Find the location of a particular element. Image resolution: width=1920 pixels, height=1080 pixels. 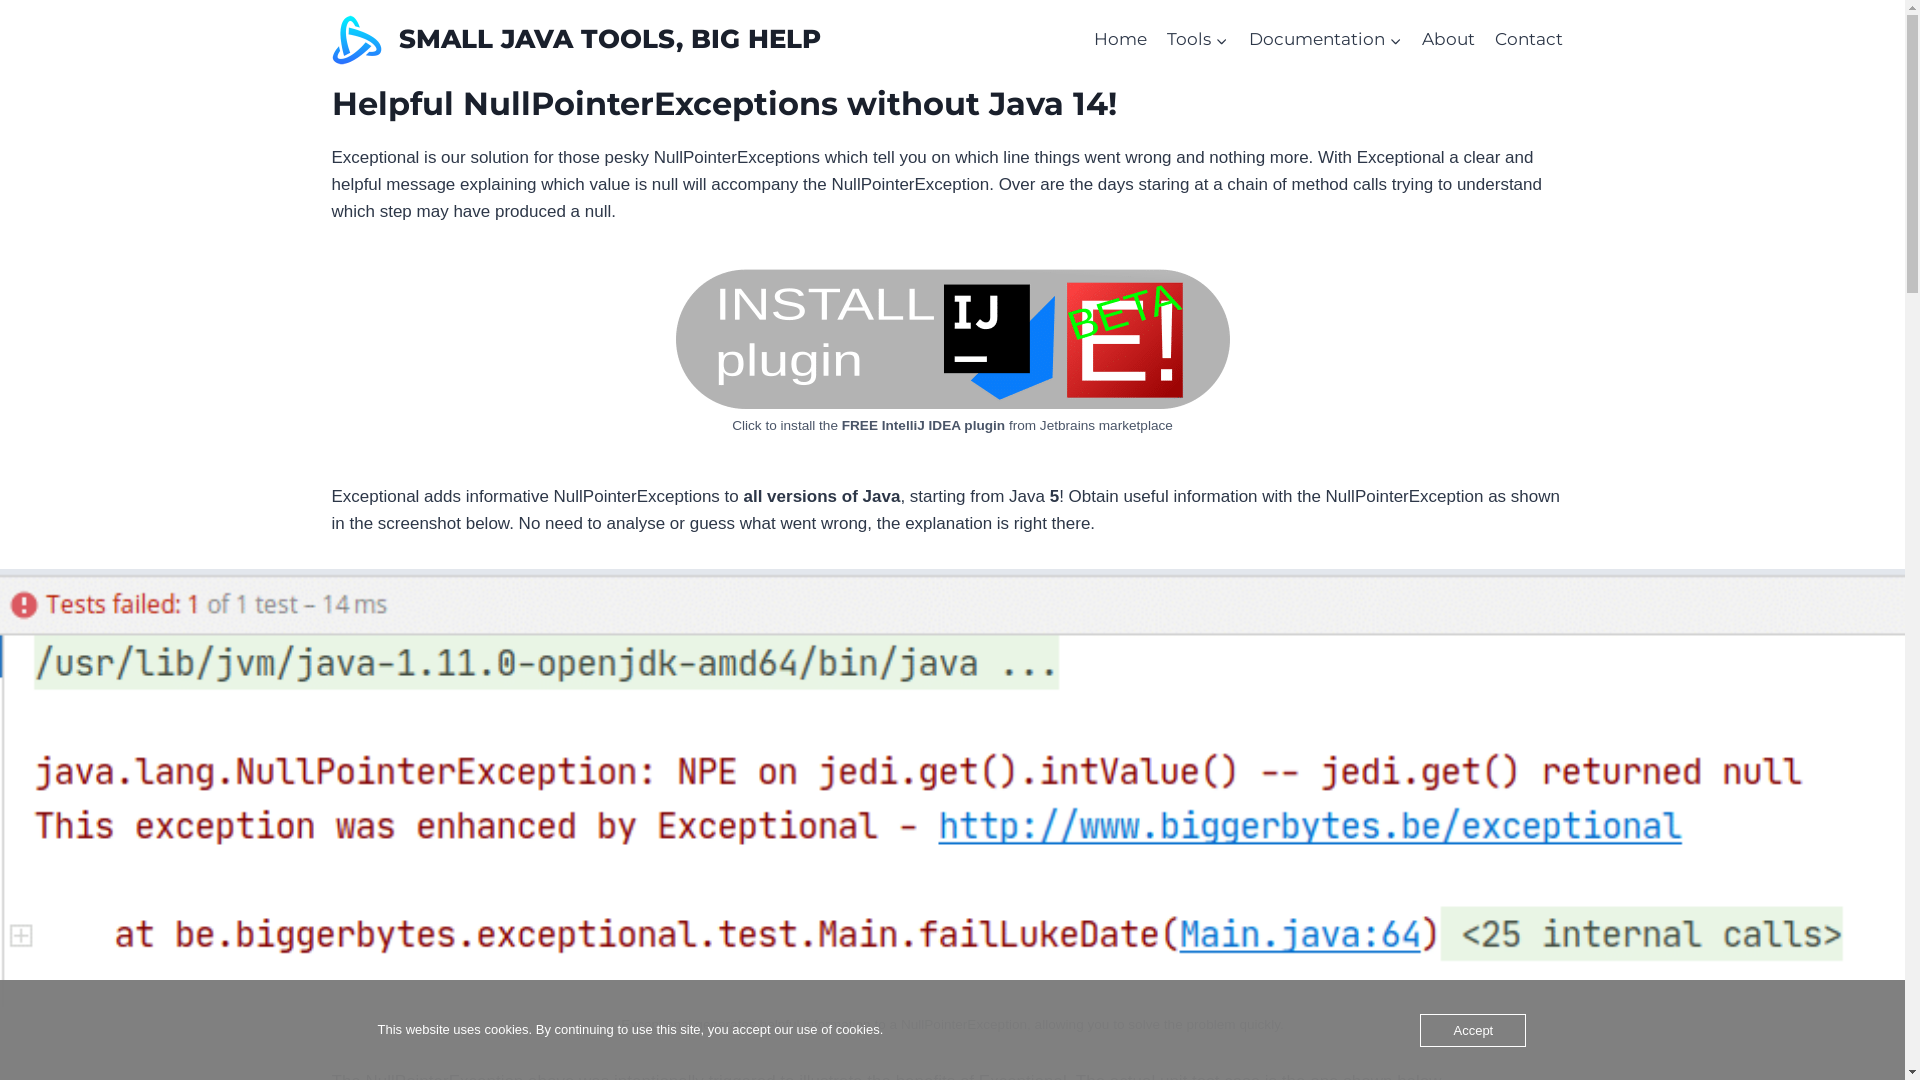

Home is located at coordinates (1120, 40).